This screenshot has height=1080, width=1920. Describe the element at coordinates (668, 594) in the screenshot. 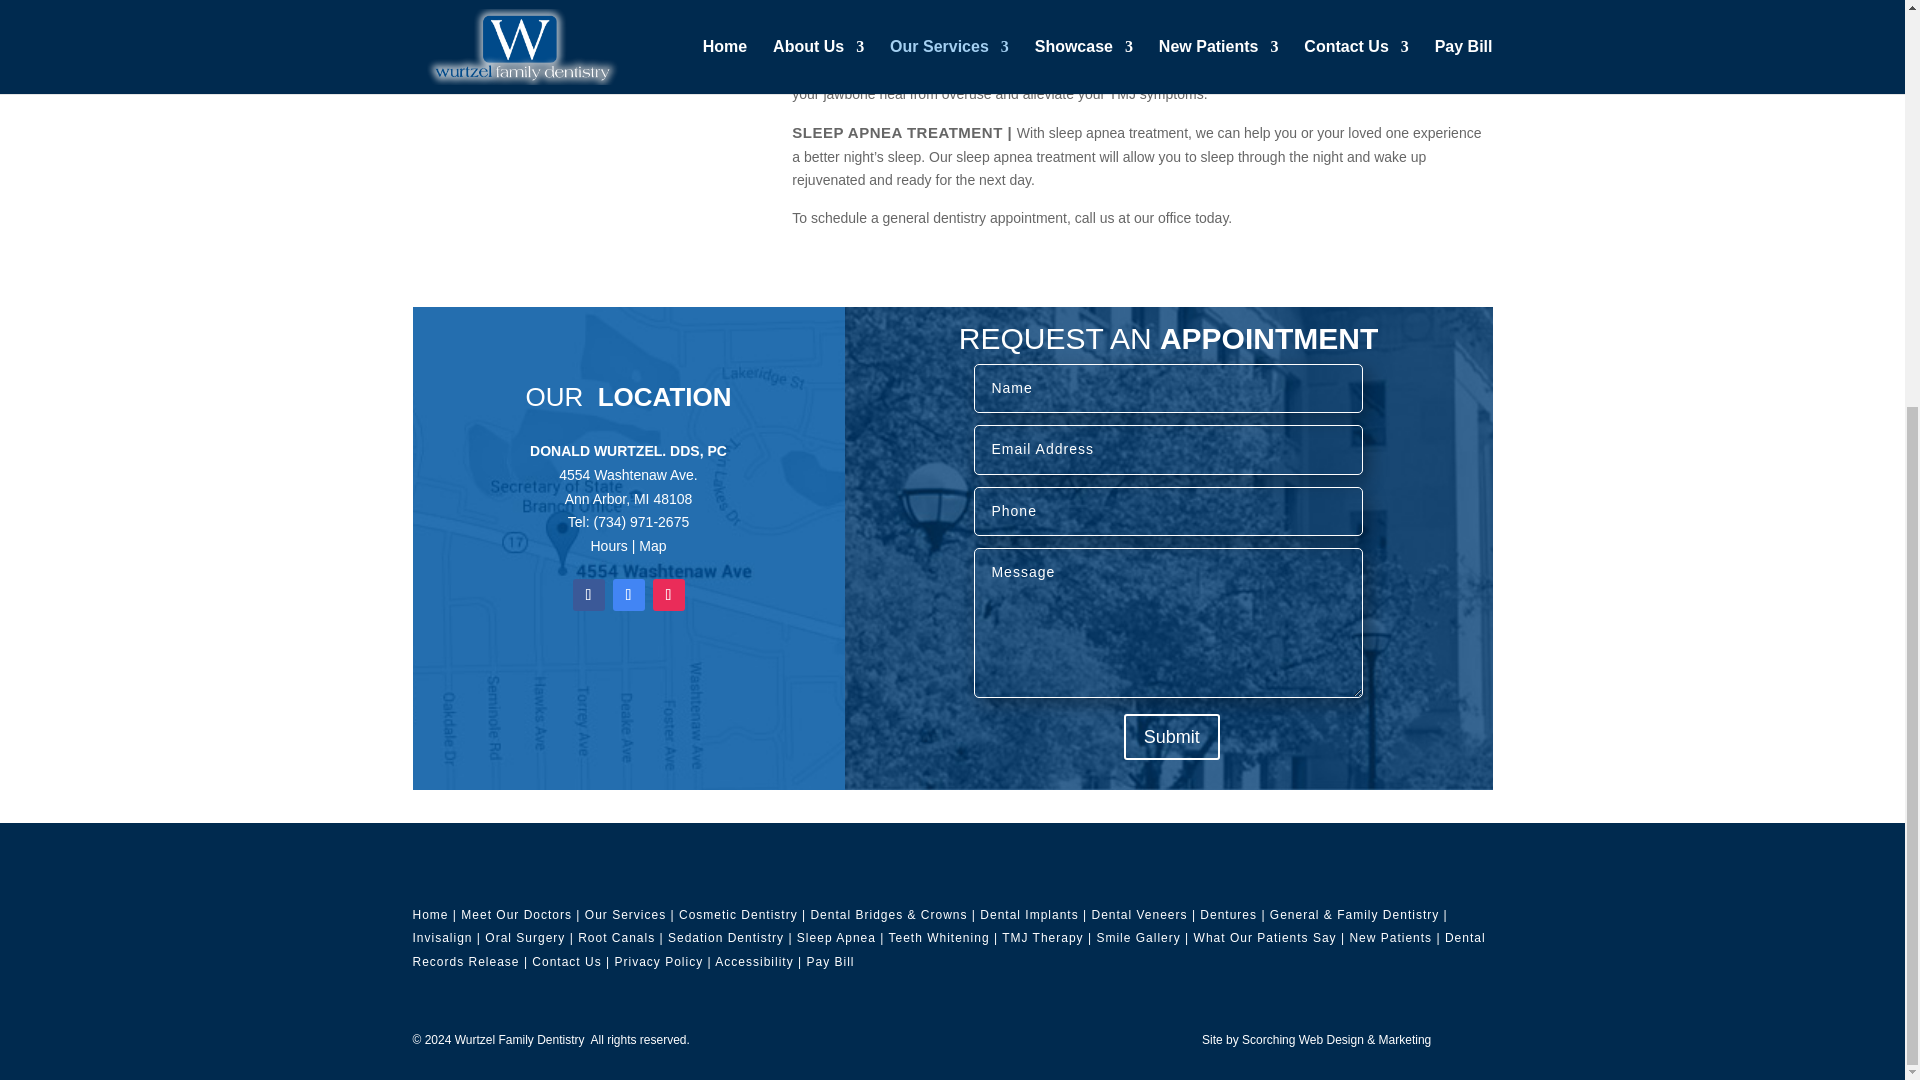

I see `Follow on Instagram` at that location.